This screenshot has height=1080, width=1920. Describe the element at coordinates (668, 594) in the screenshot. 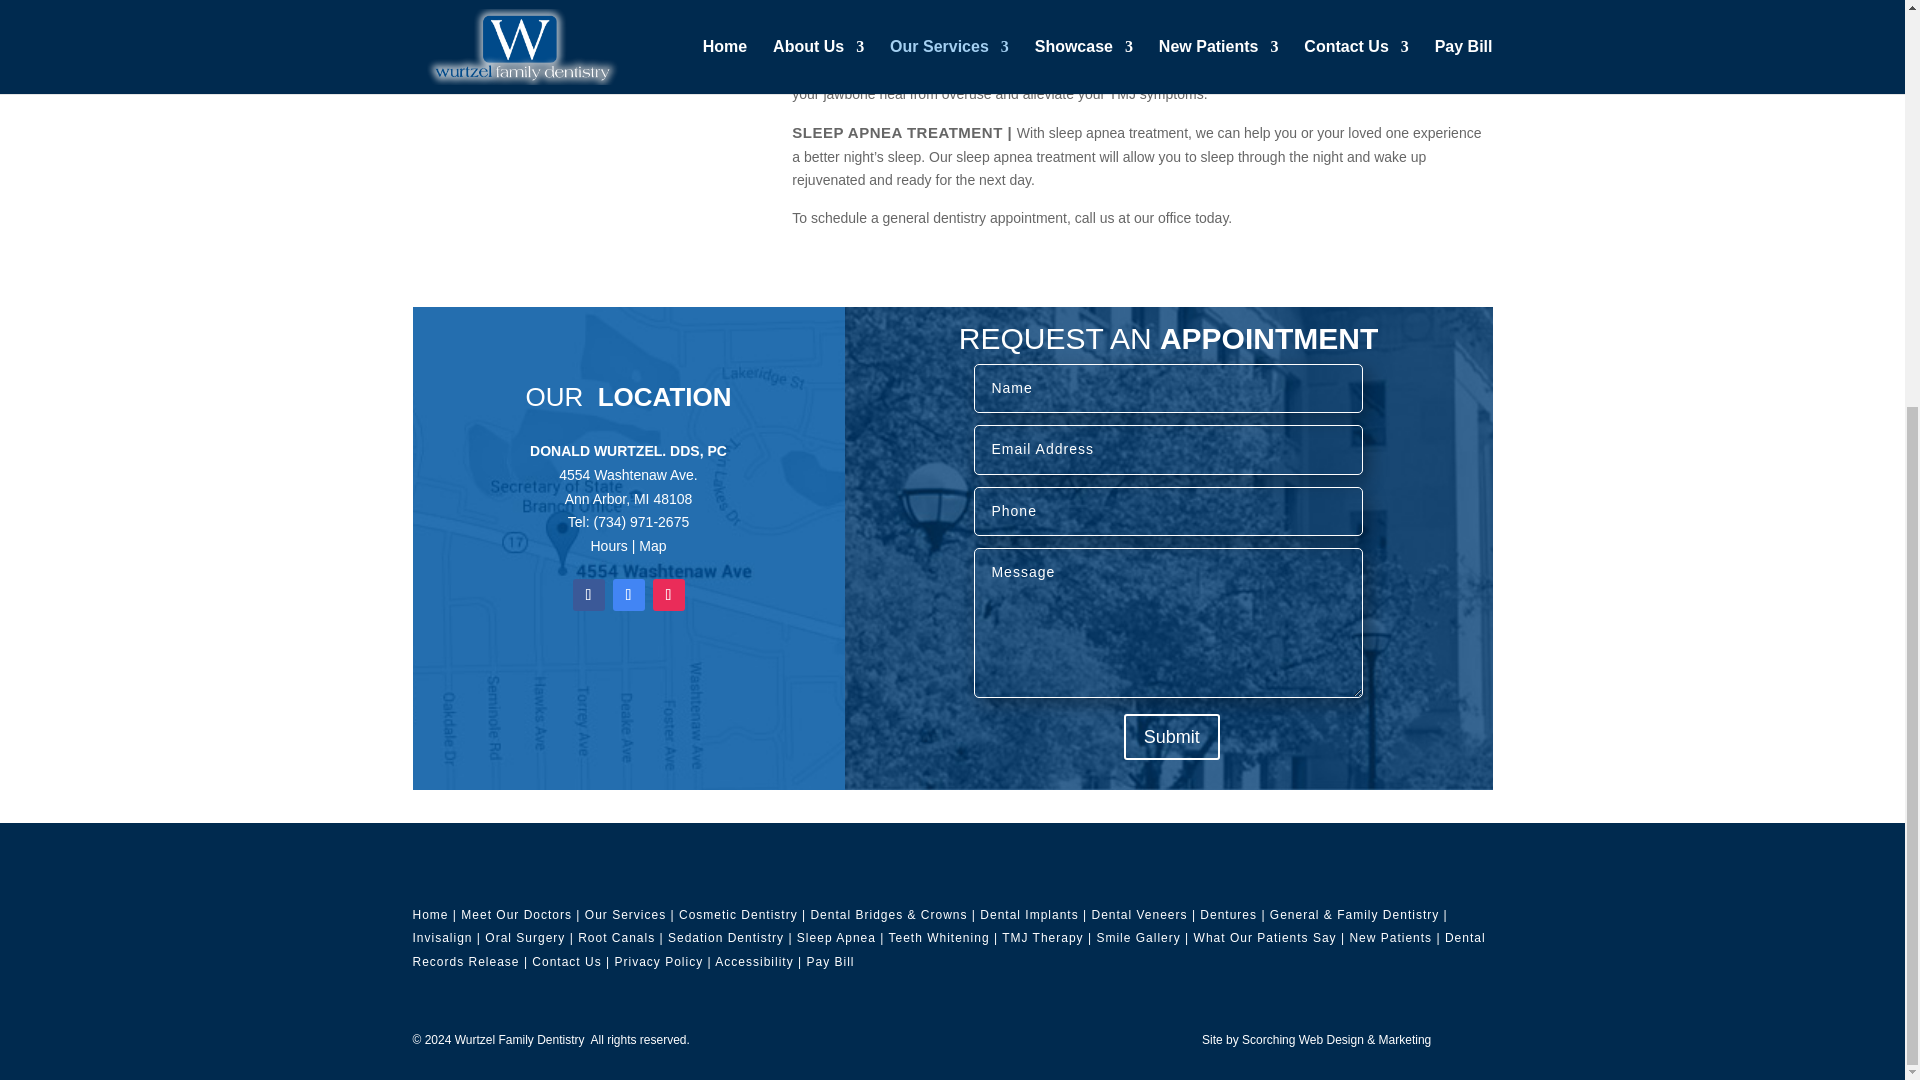

I see `Follow on Instagram` at that location.